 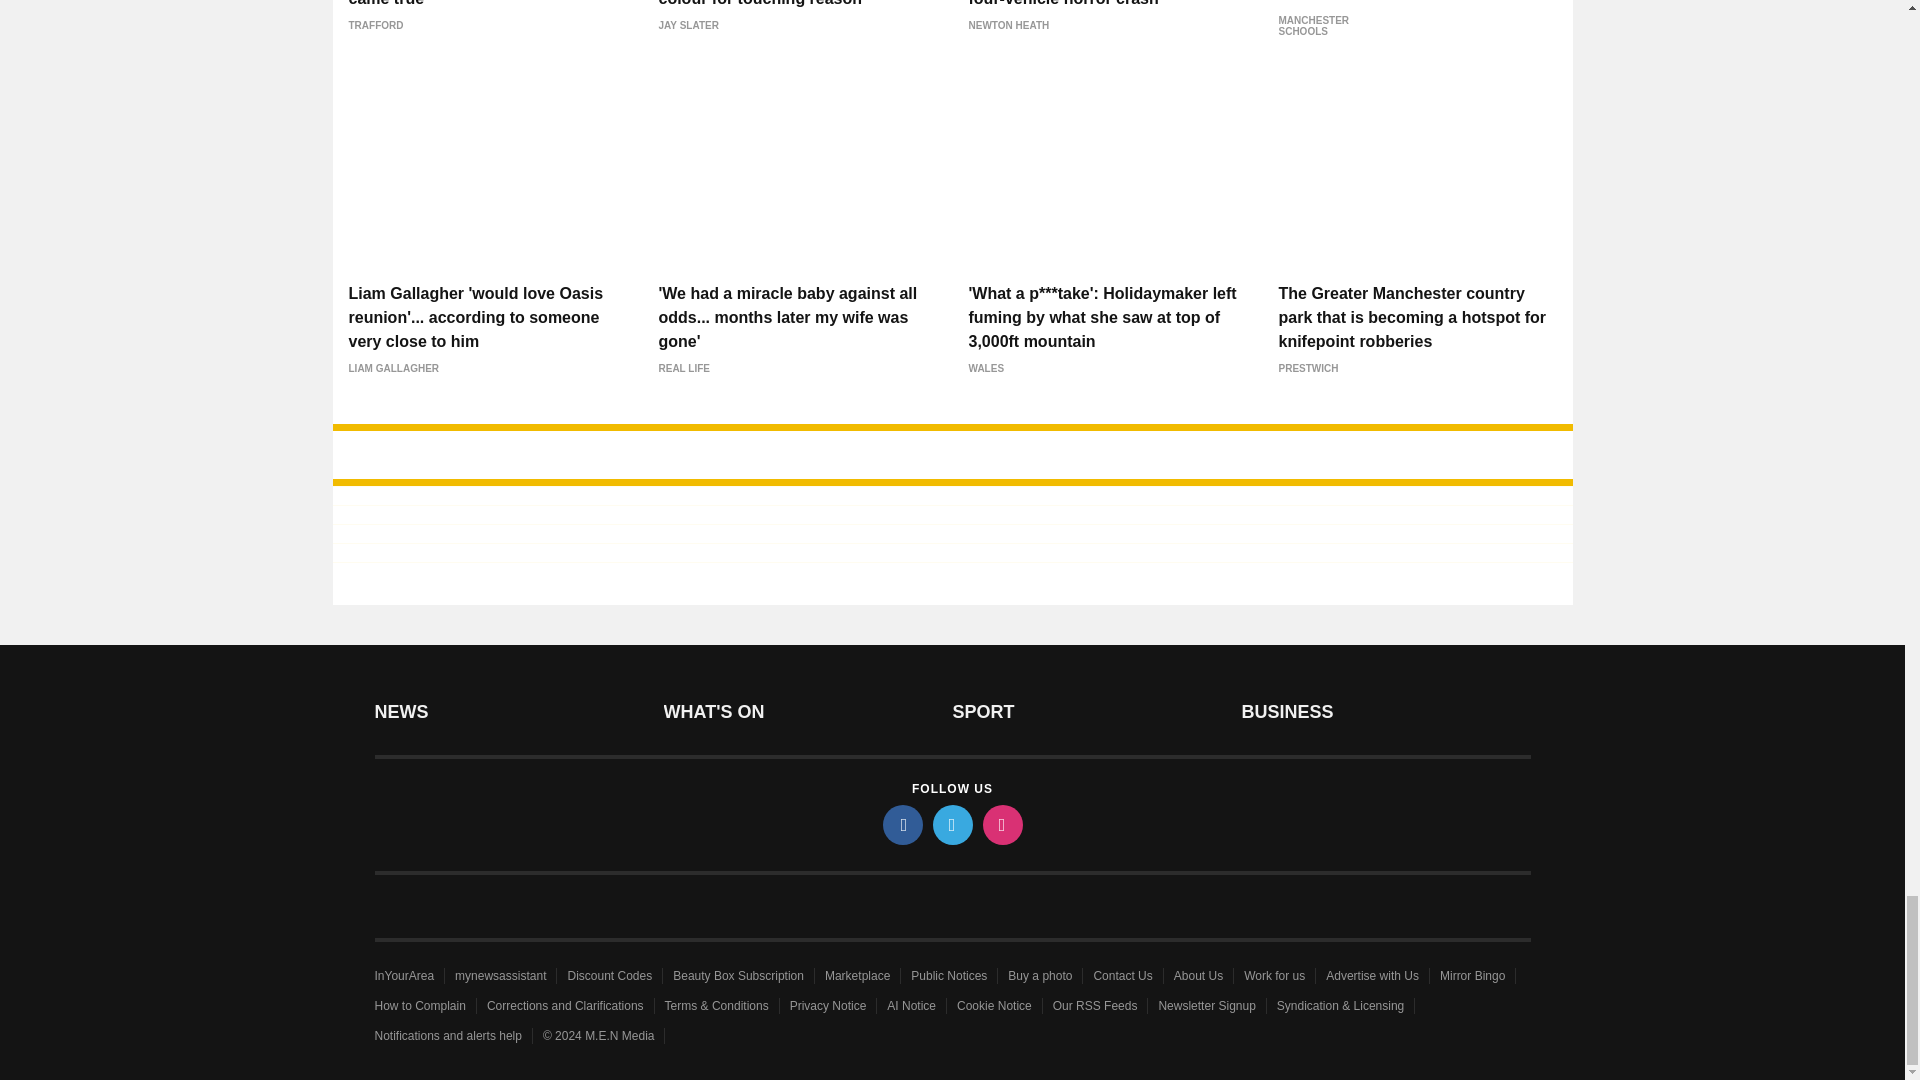 I want to click on facebook, so click(x=901, y=824).